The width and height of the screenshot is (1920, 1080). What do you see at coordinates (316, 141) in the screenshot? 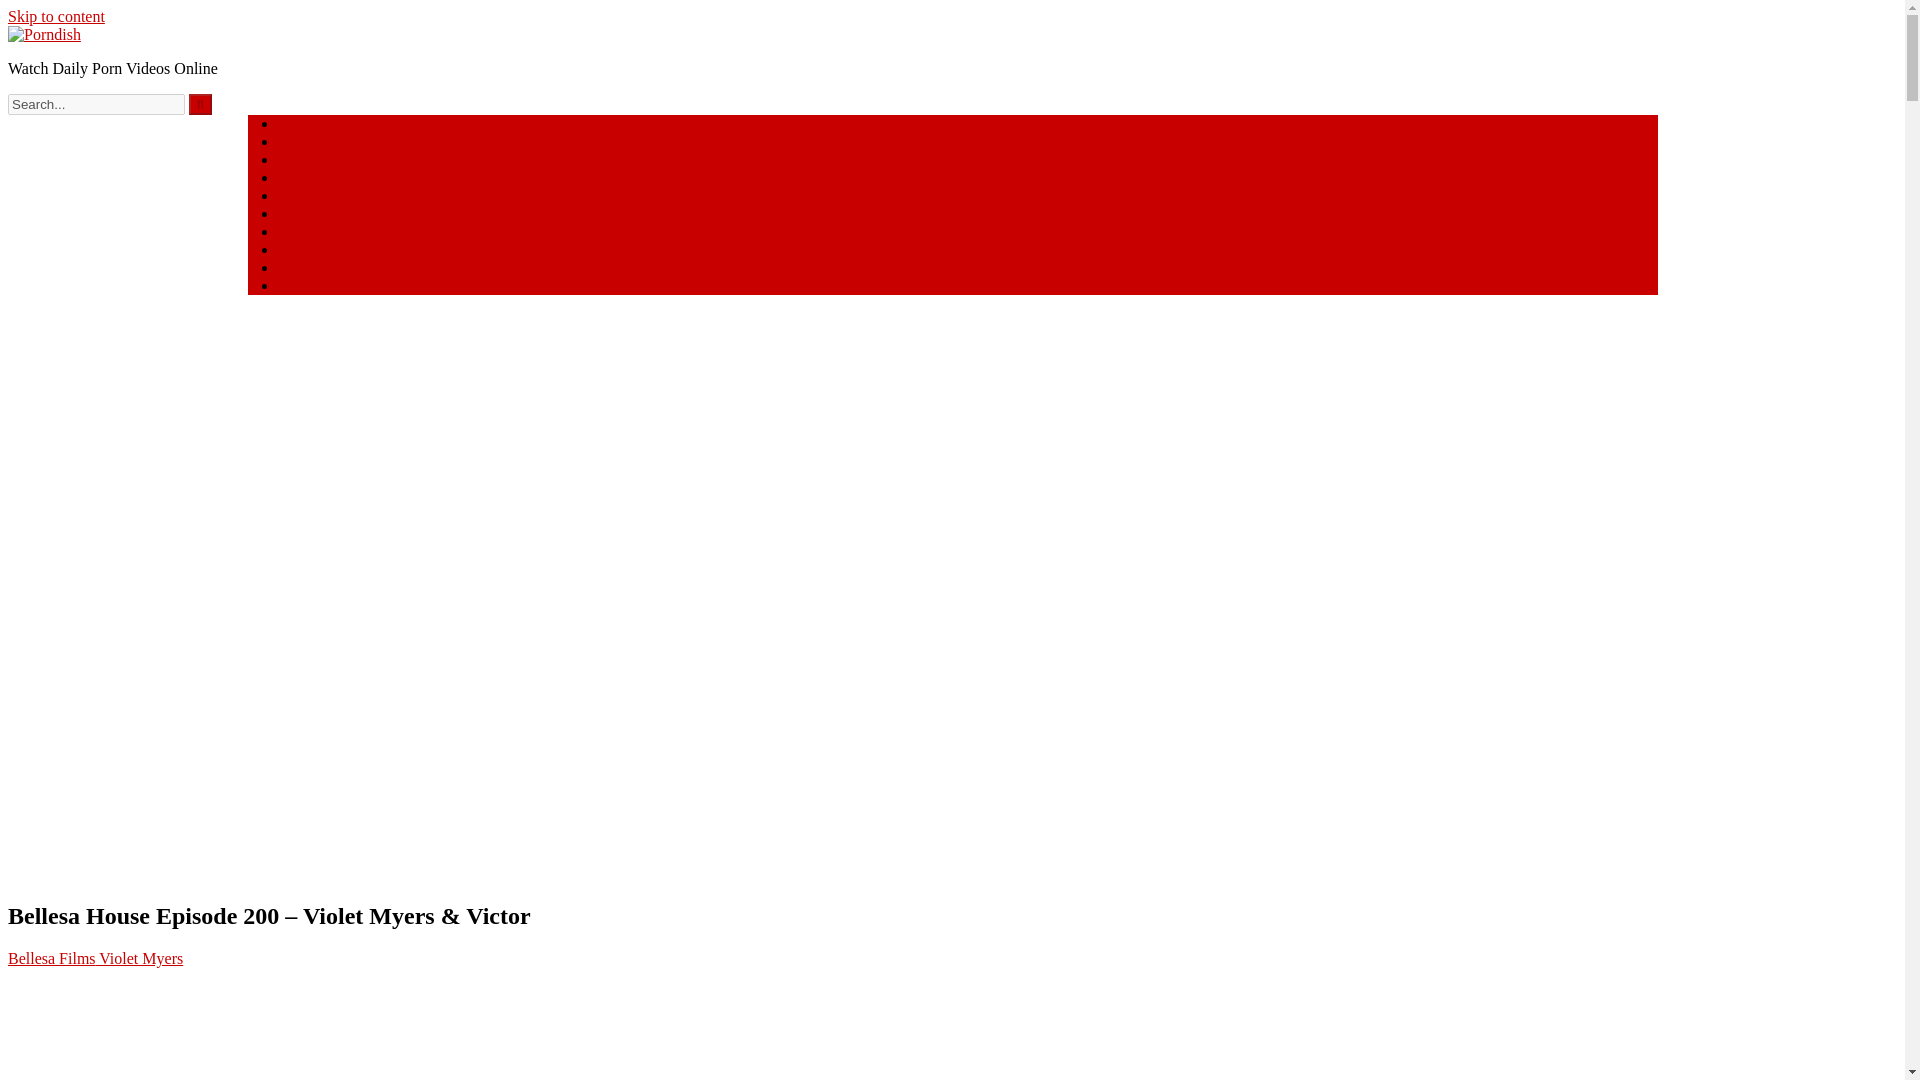
I see `Porn Videos` at bounding box center [316, 141].